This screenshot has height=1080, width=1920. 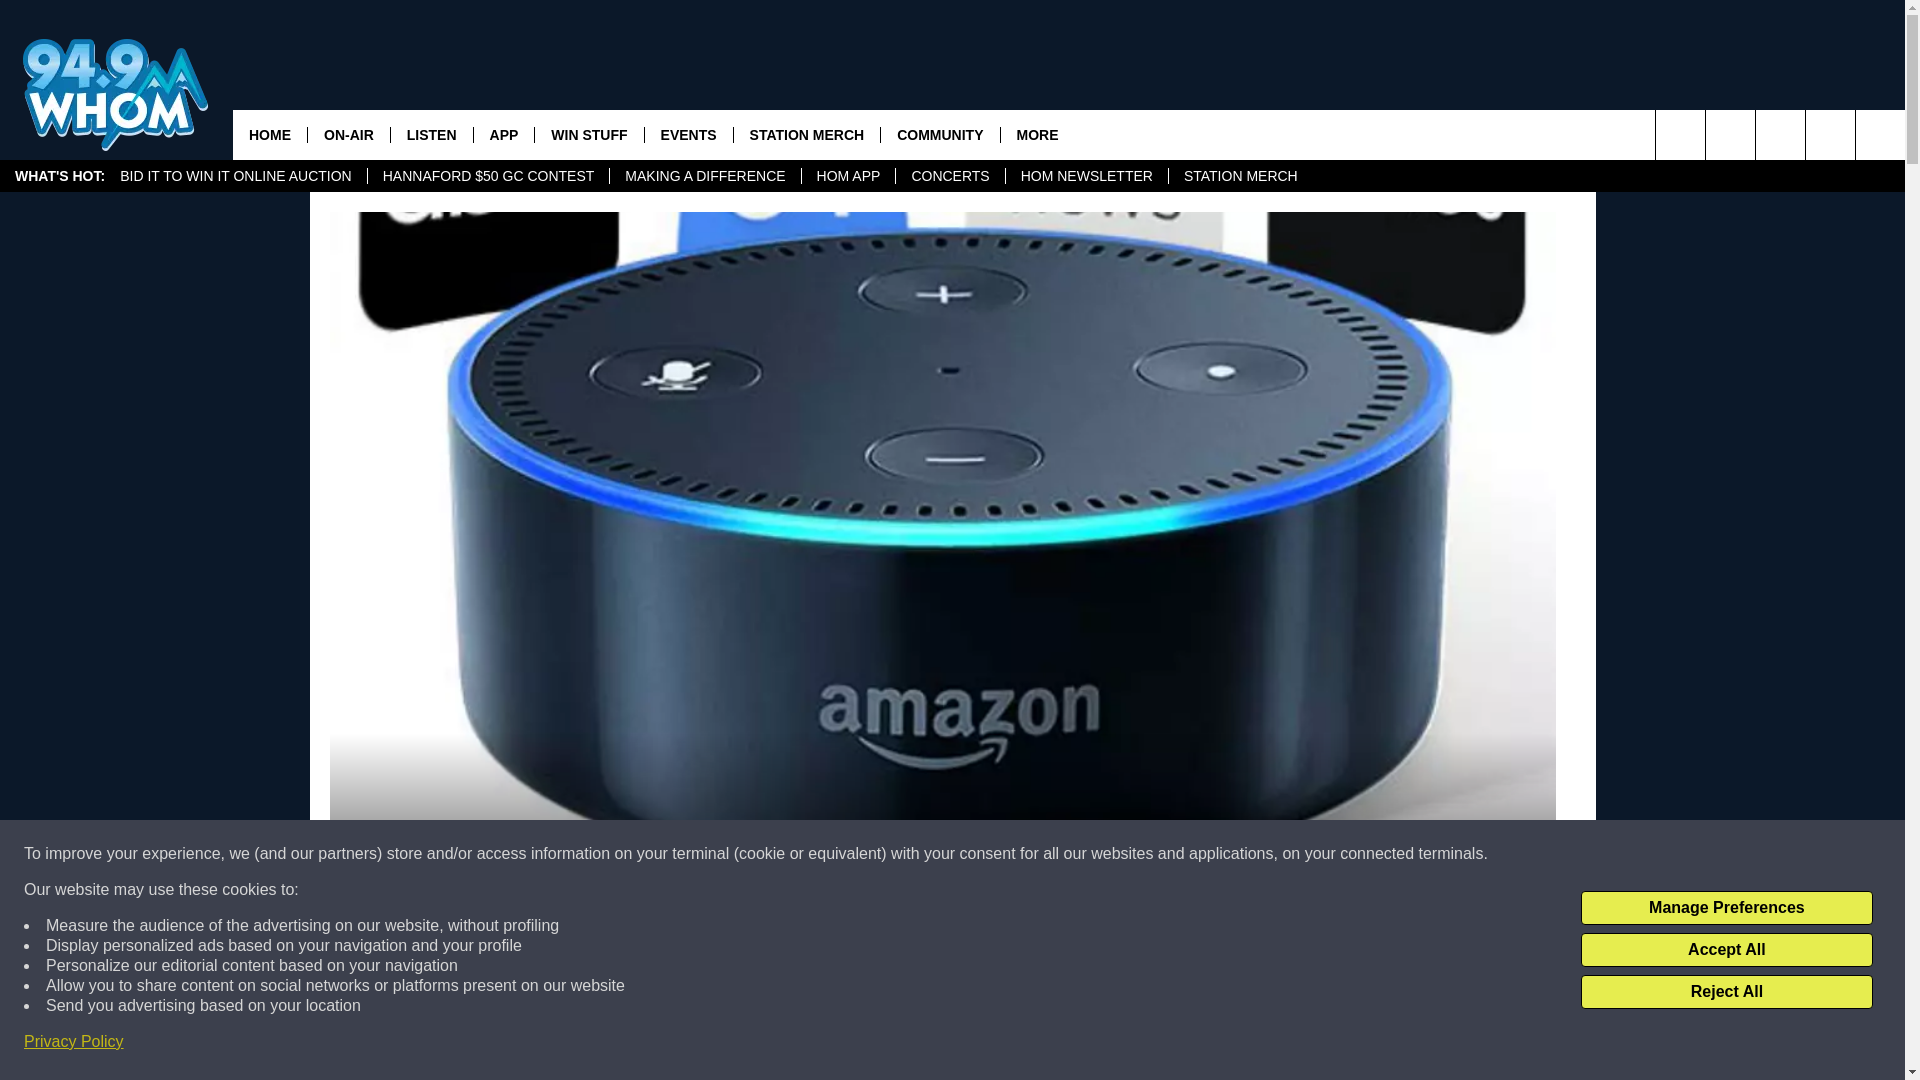 I want to click on Privacy Policy, so click(x=74, y=1042).